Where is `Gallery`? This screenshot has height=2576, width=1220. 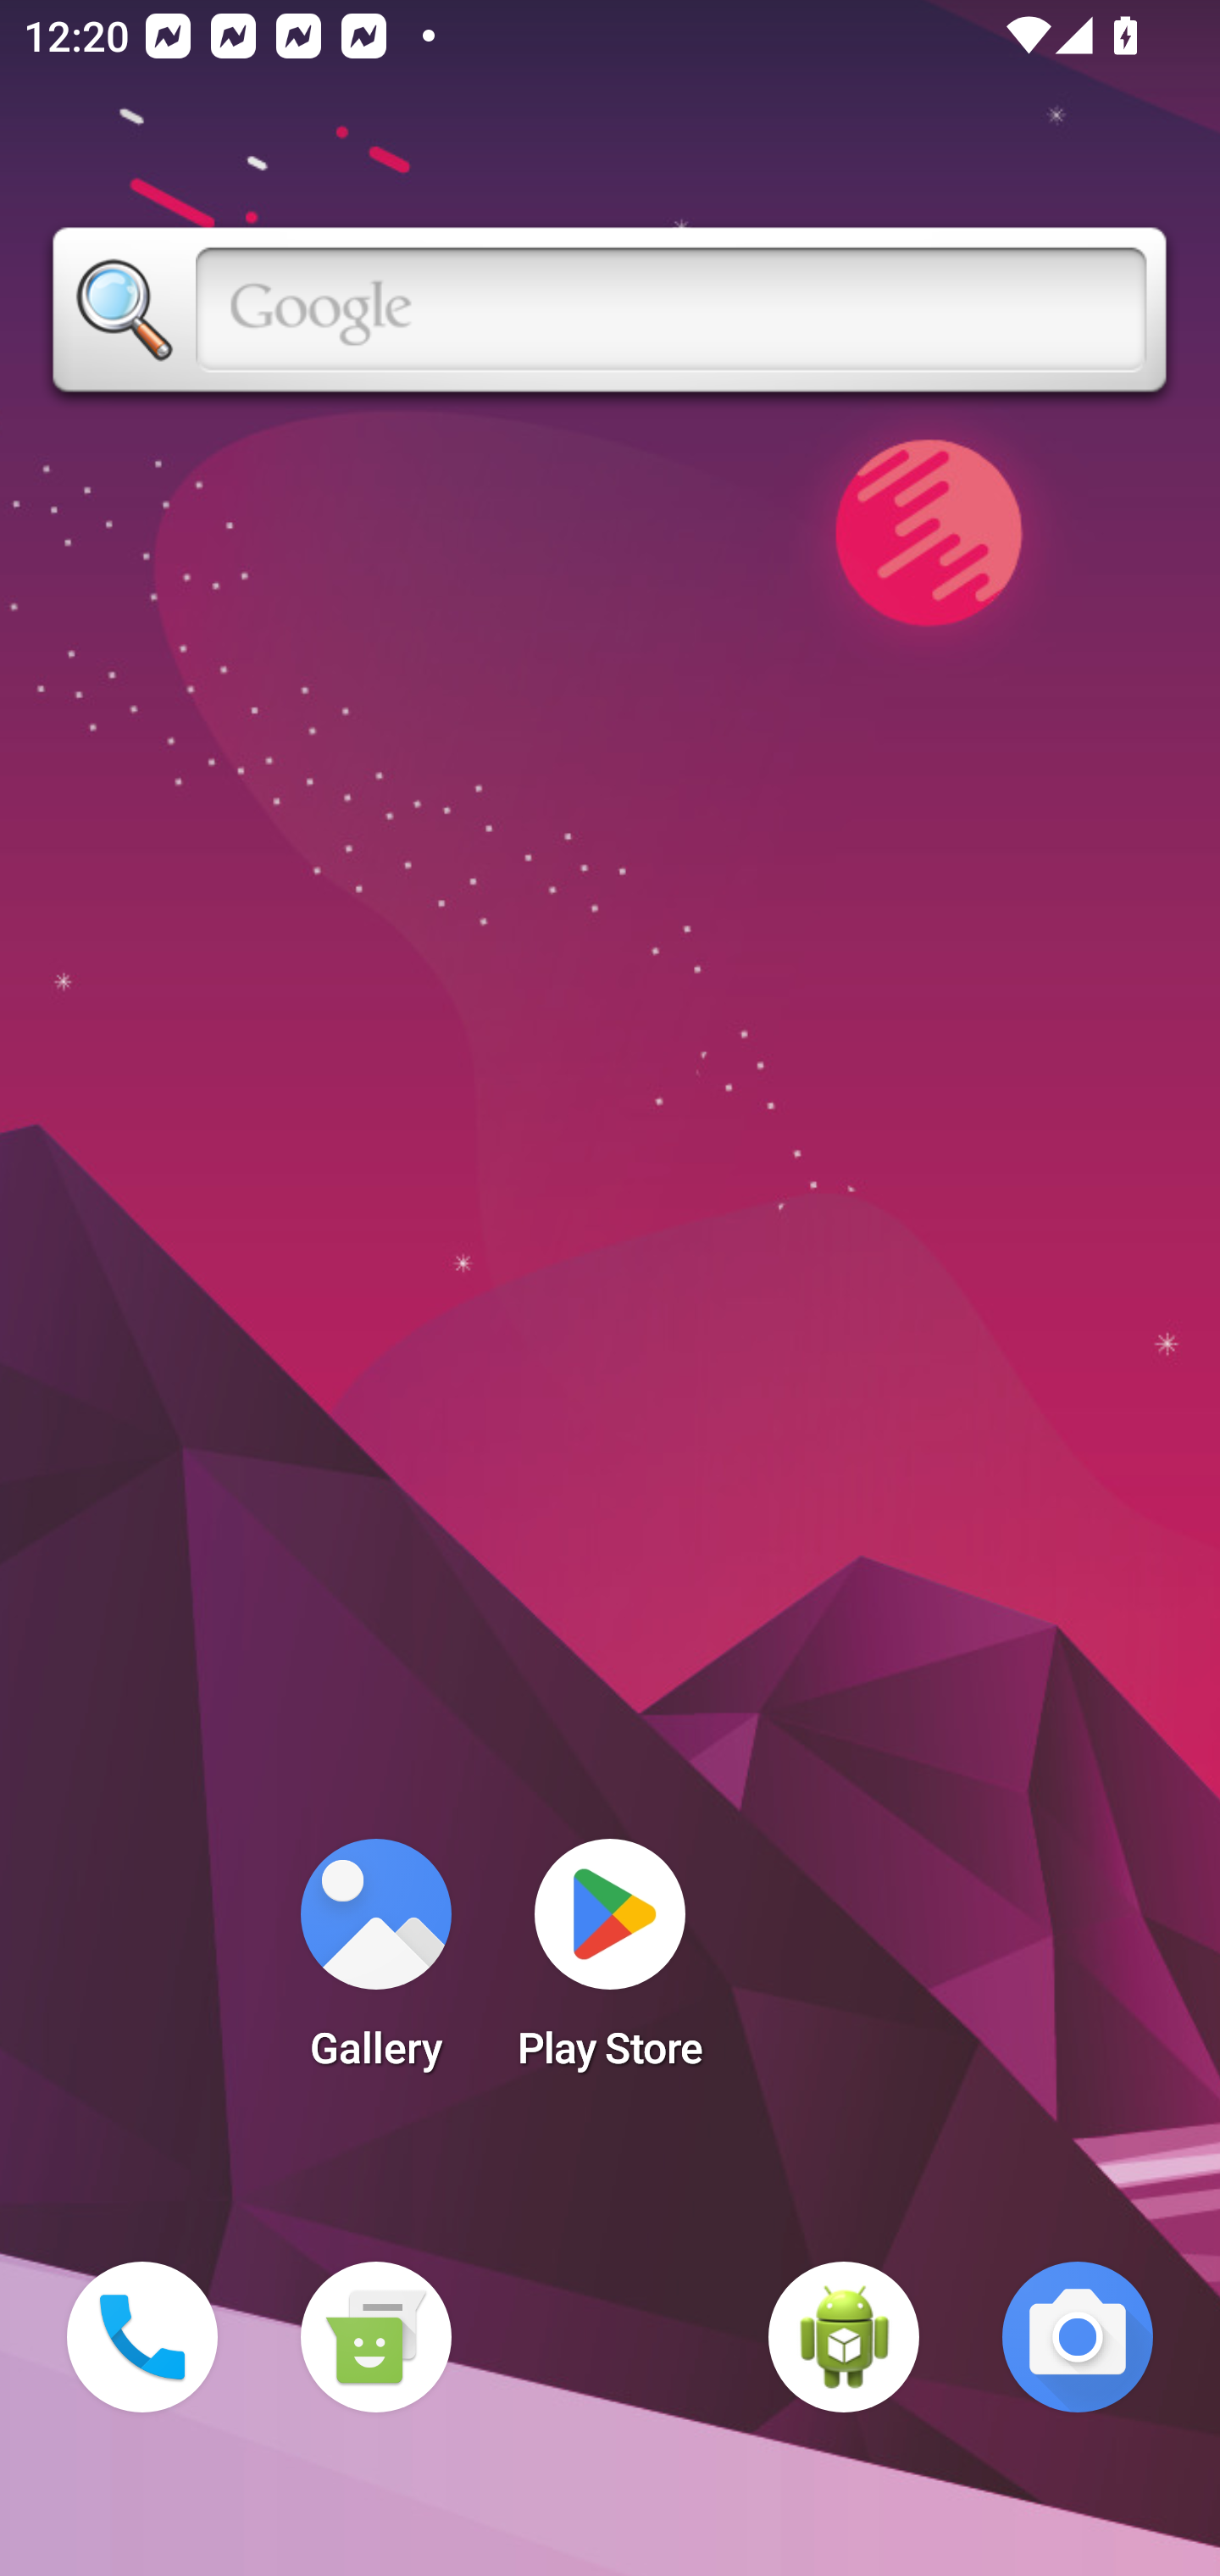 Gallery is located at coordinates (375, 1964).